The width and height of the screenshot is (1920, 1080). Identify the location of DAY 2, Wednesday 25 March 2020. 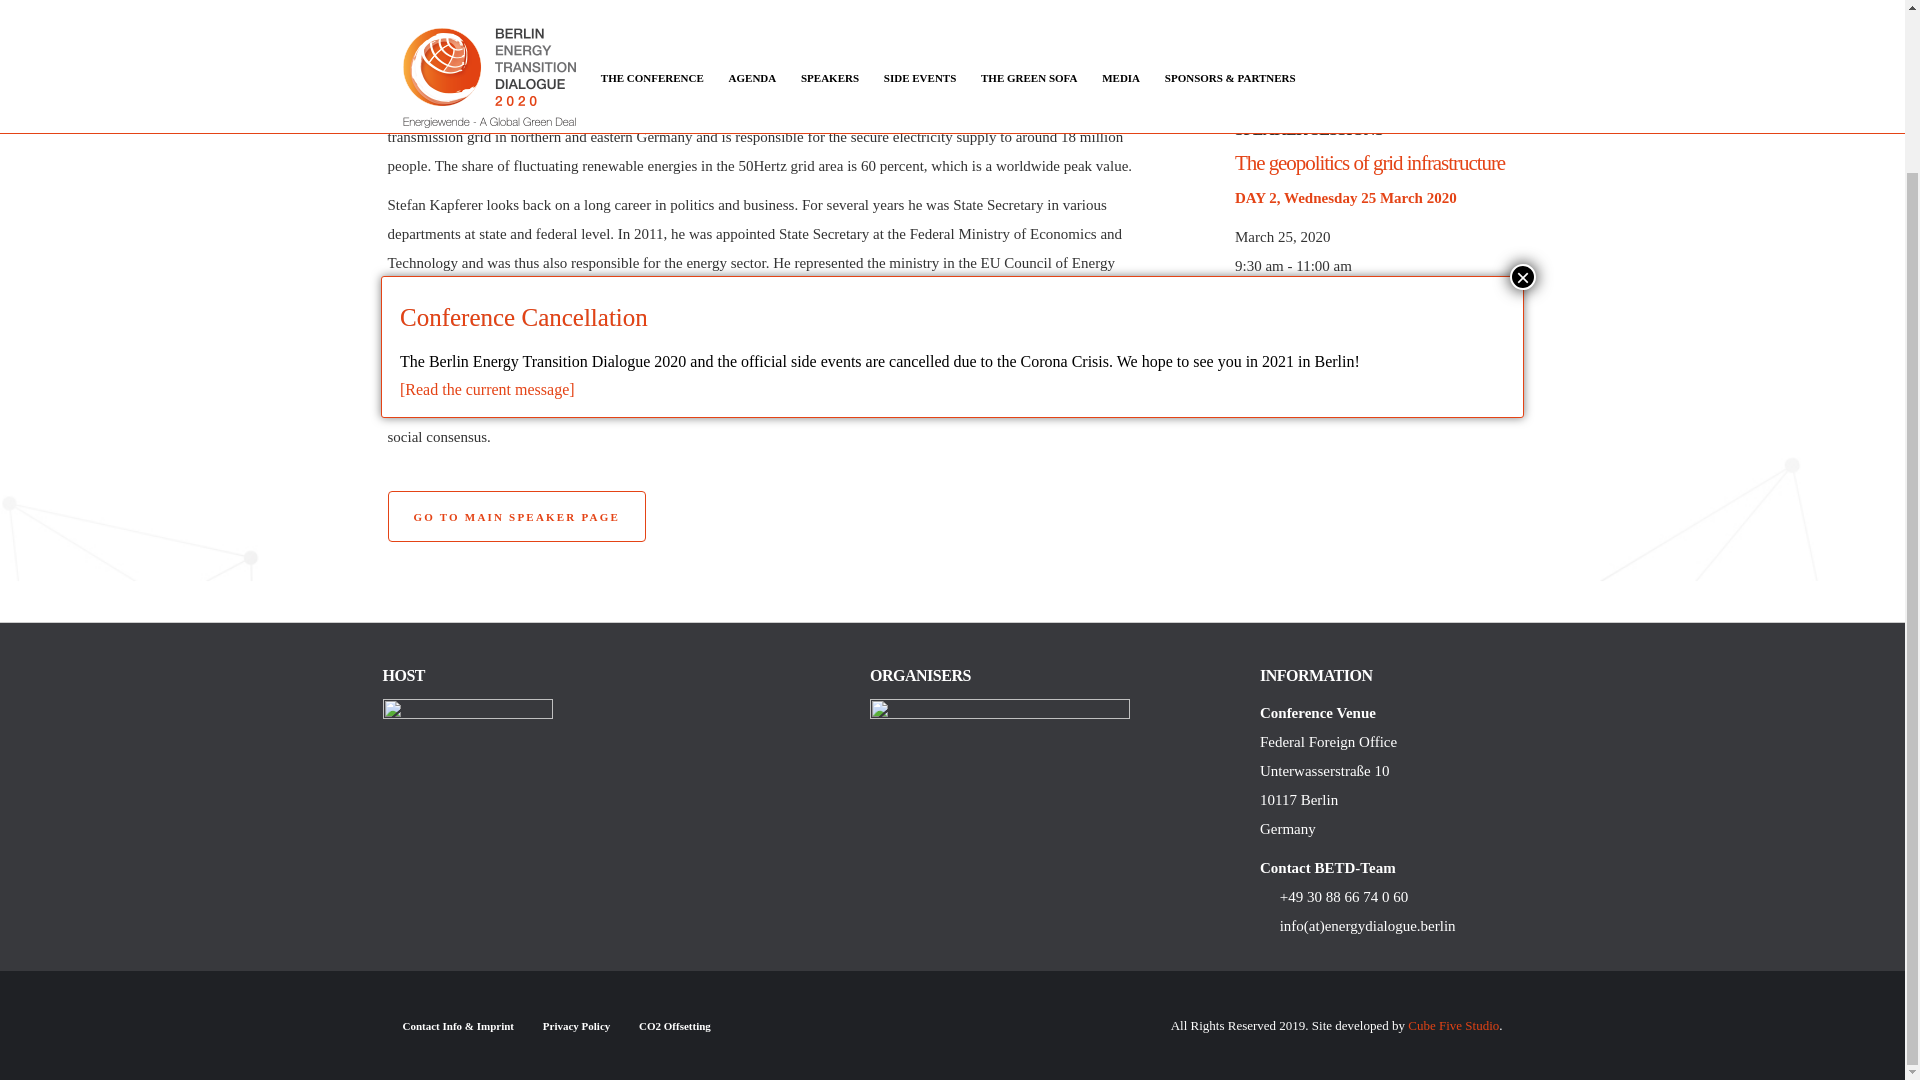
(1346, 198).